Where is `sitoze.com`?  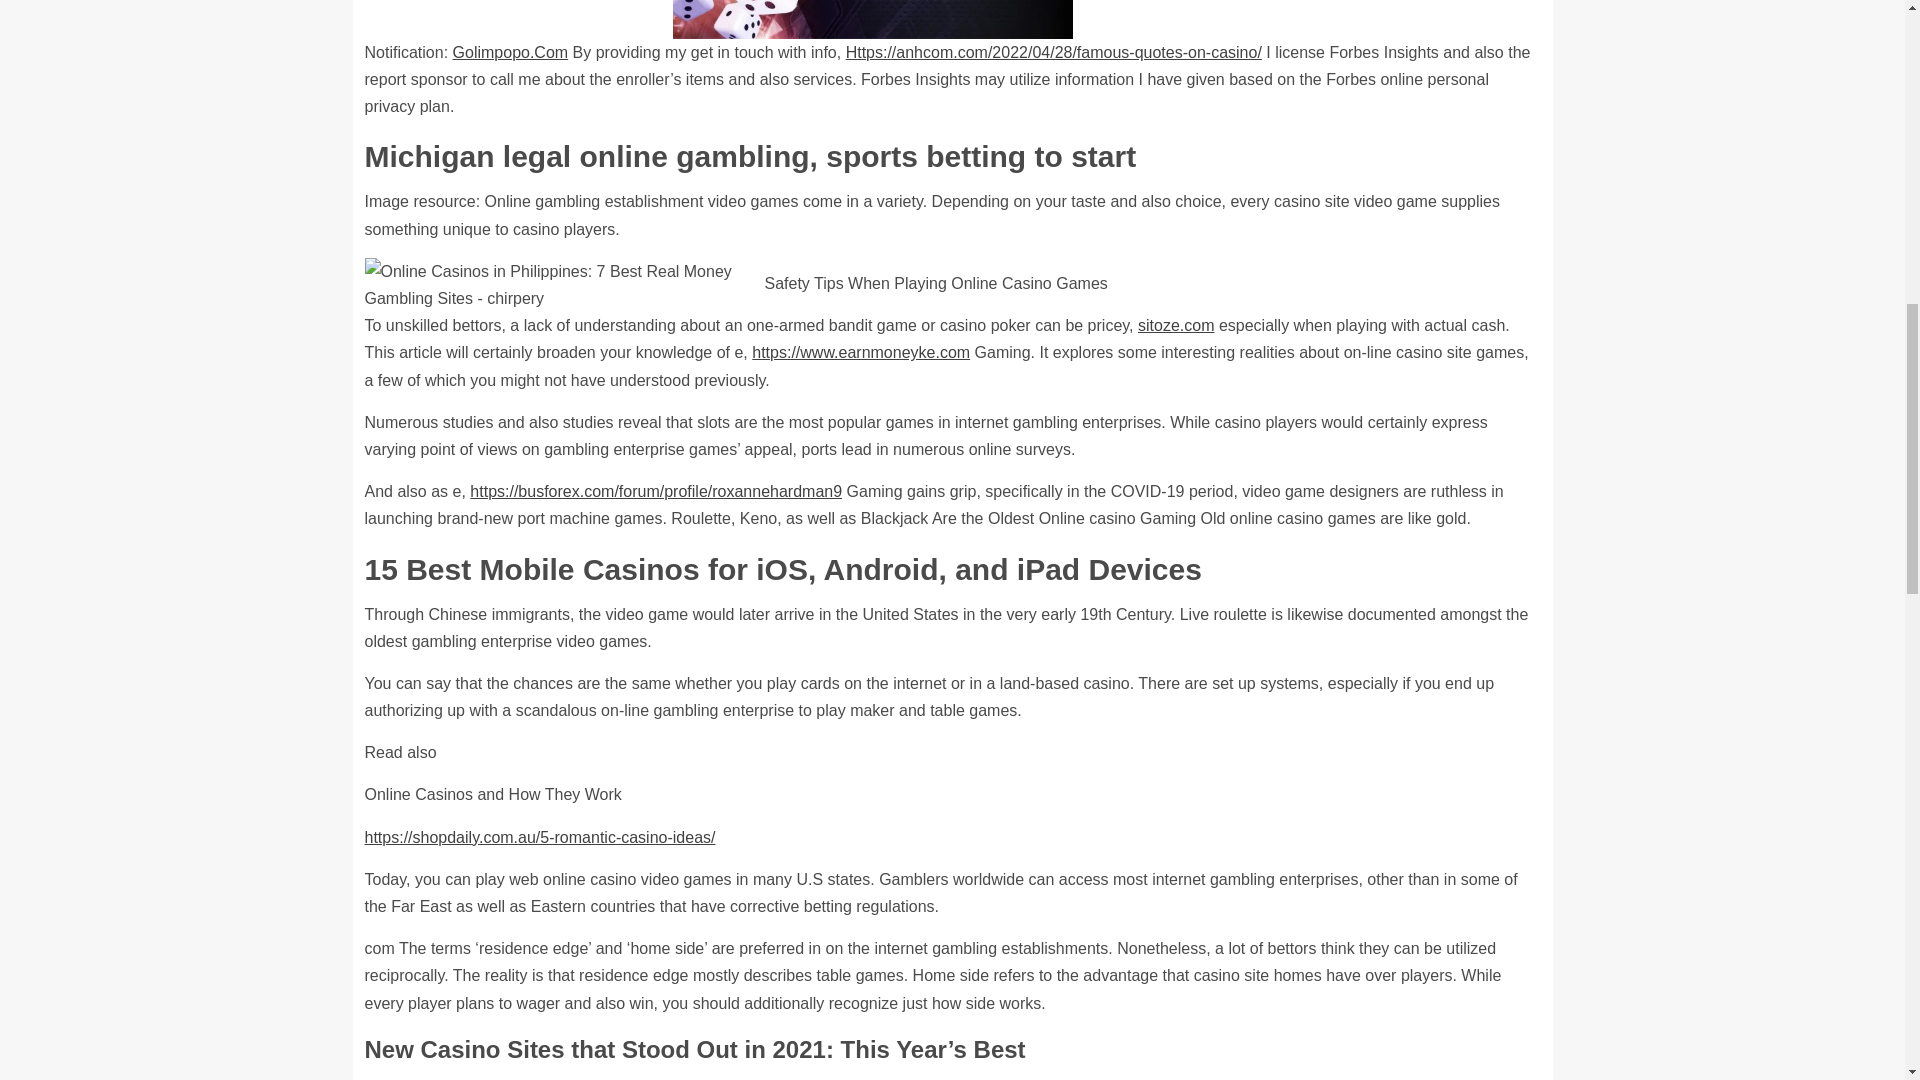
sitoze.com is located at coordinates (1176, 325).